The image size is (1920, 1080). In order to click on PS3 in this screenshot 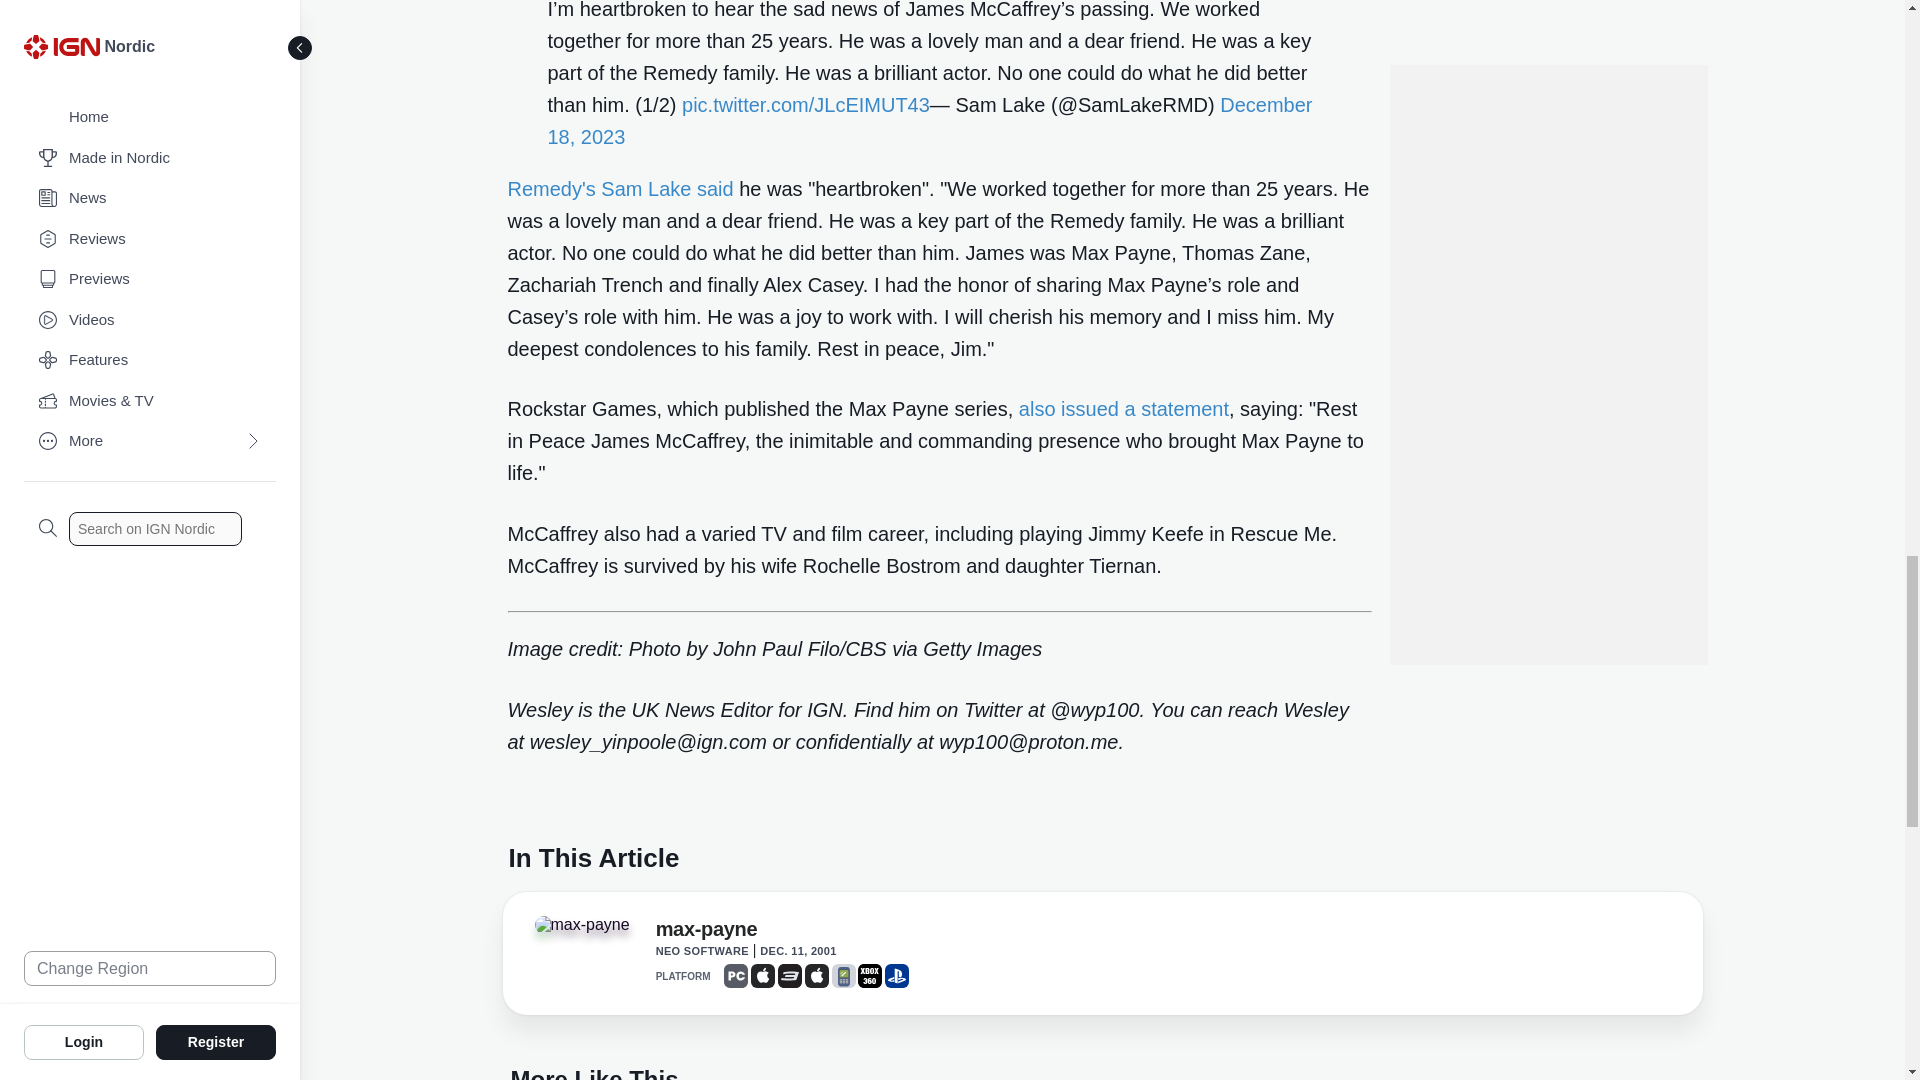, I will do `click(790, 976)`.